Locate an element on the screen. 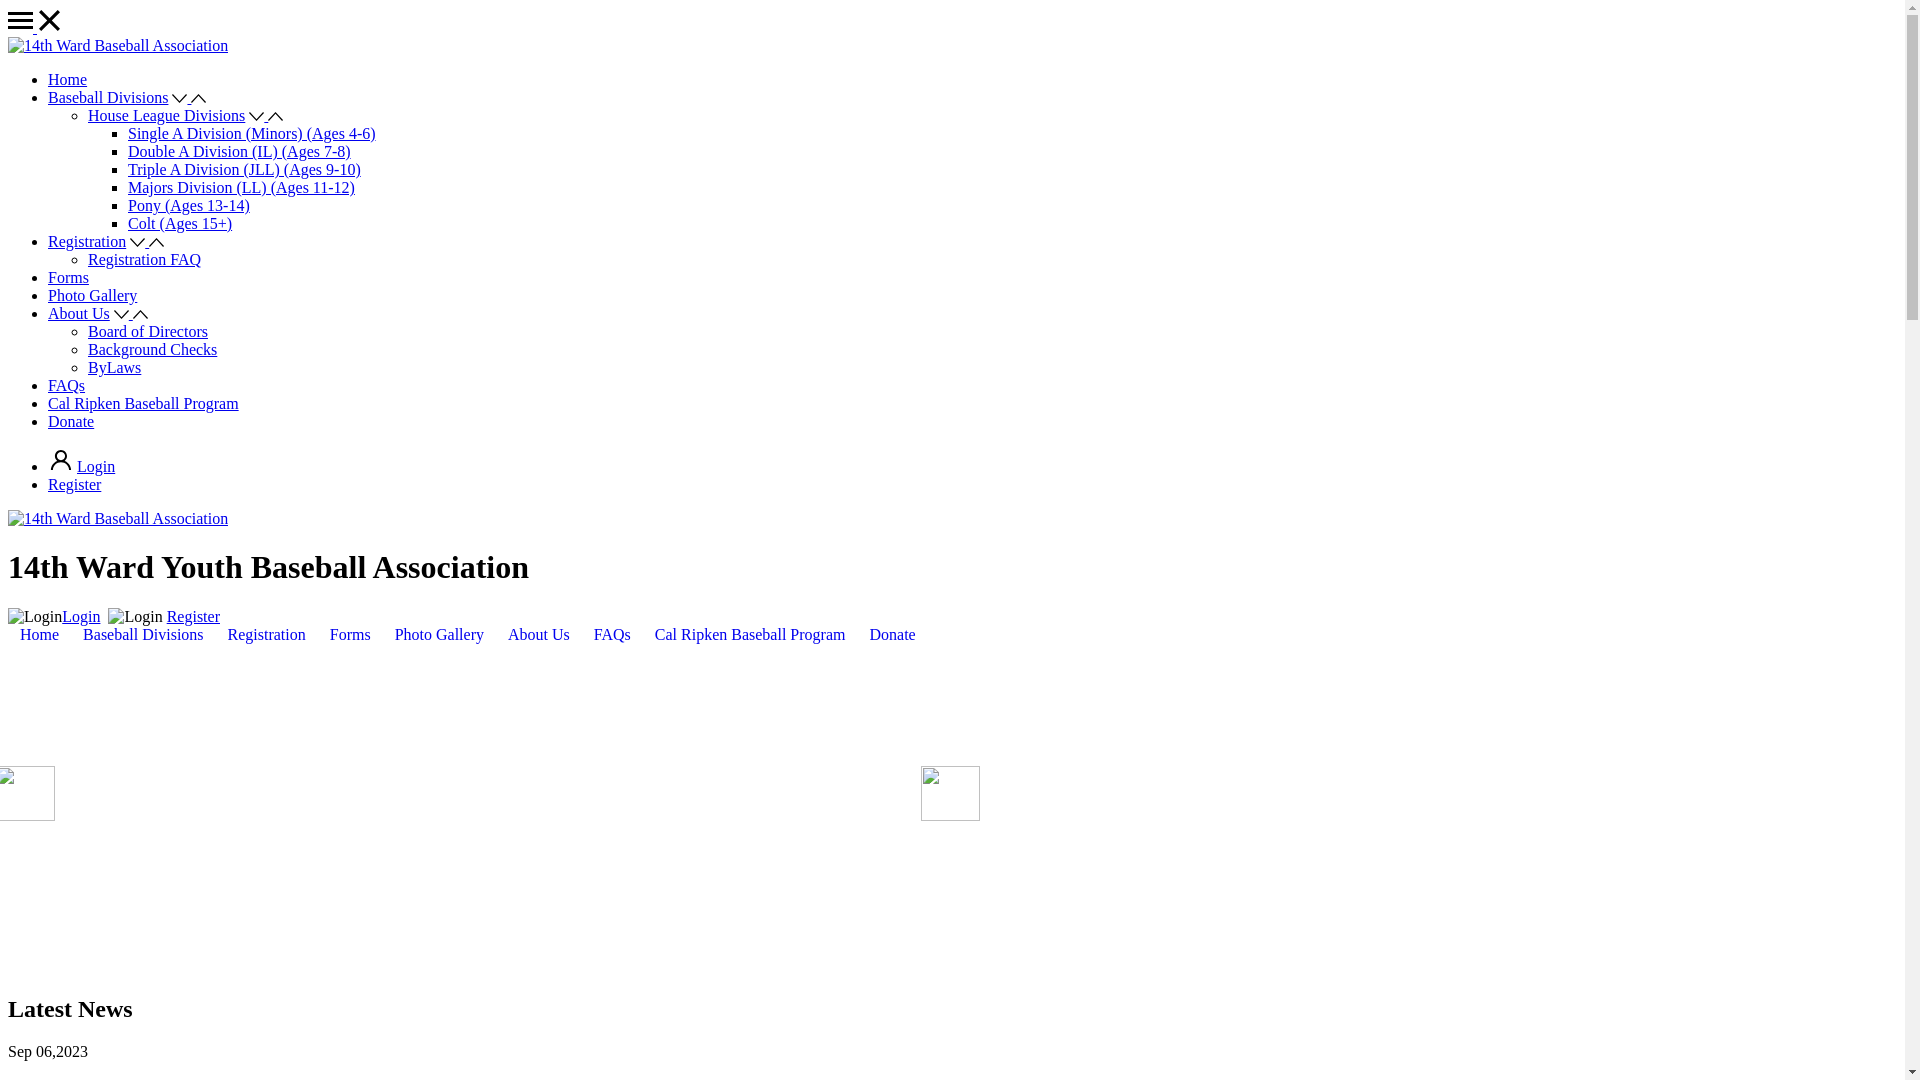 Image resolution: width=1920 pixels, height=1080 pixels. Registration FAQ is located at coordinates (144, 260).